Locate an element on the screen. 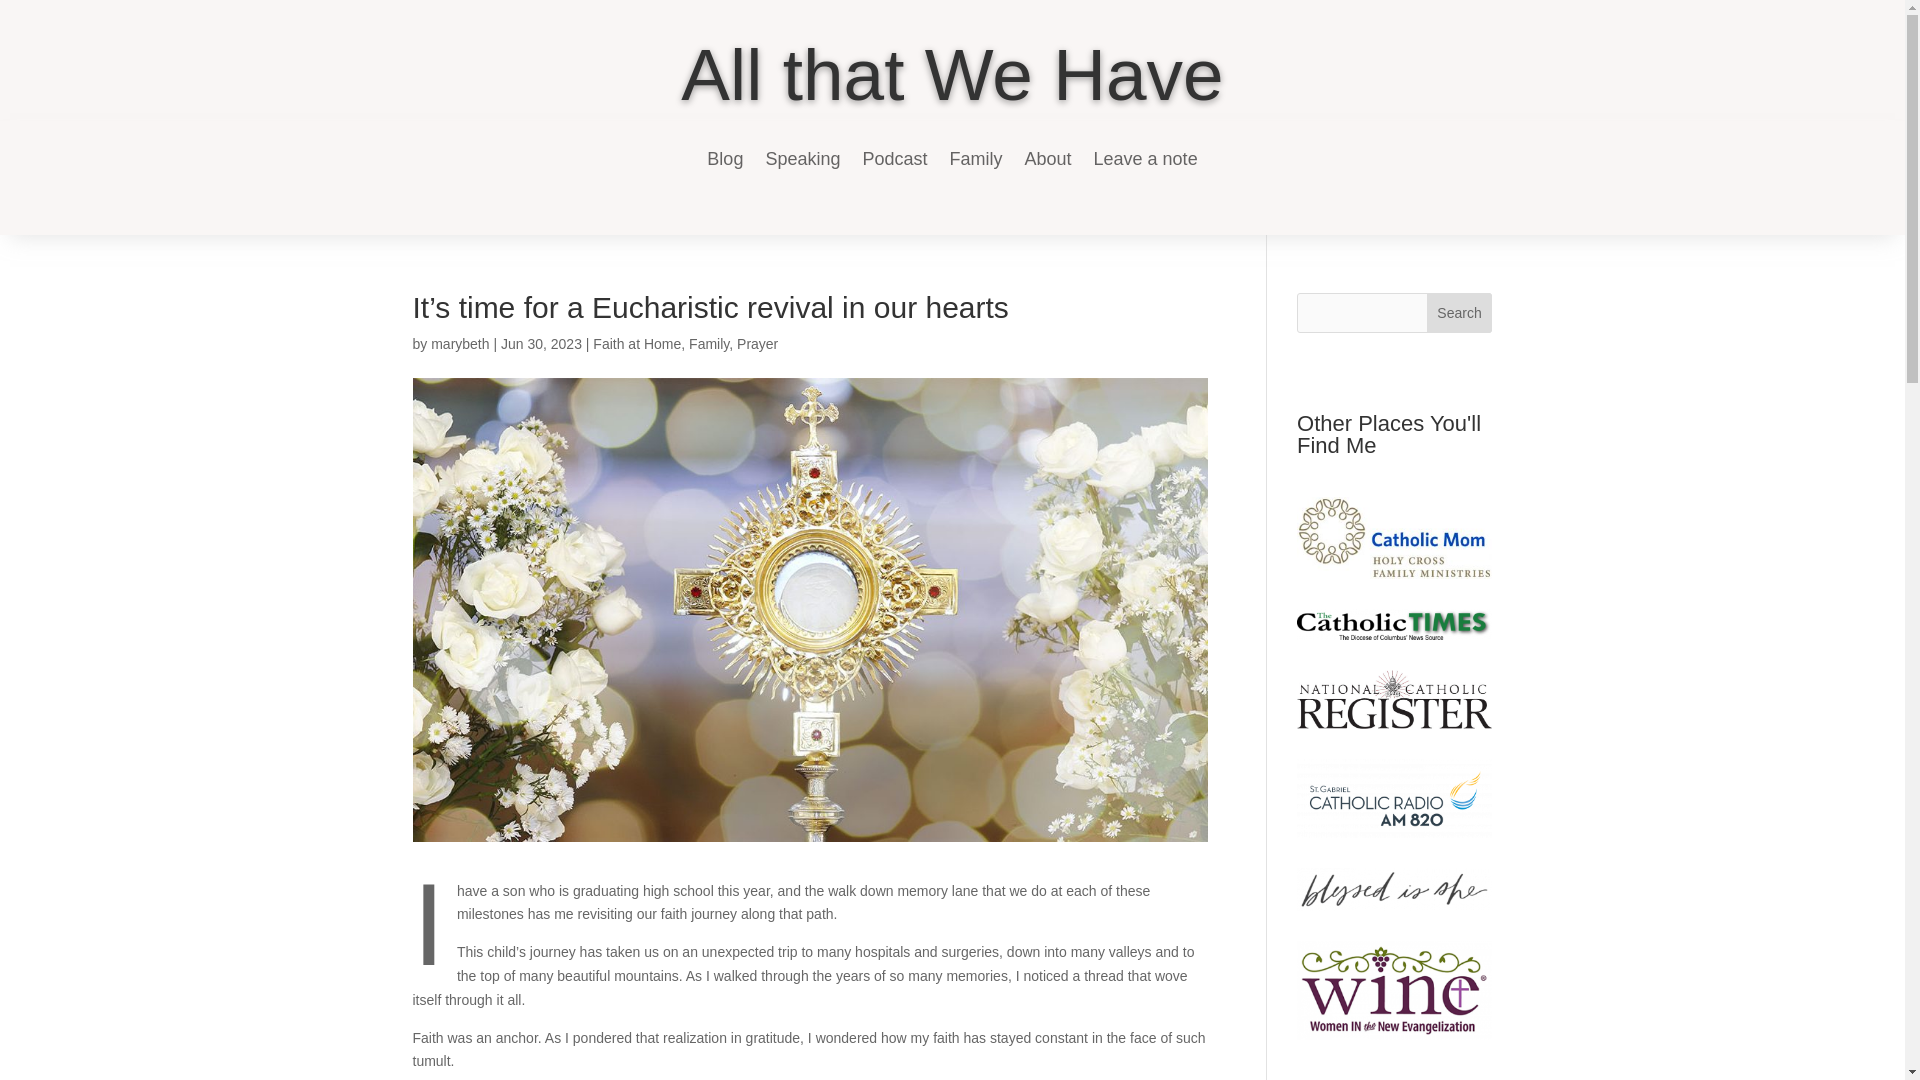 The width and height of the screenshot is (1920, 1080). marybeth is located at coordinates (460, 344).